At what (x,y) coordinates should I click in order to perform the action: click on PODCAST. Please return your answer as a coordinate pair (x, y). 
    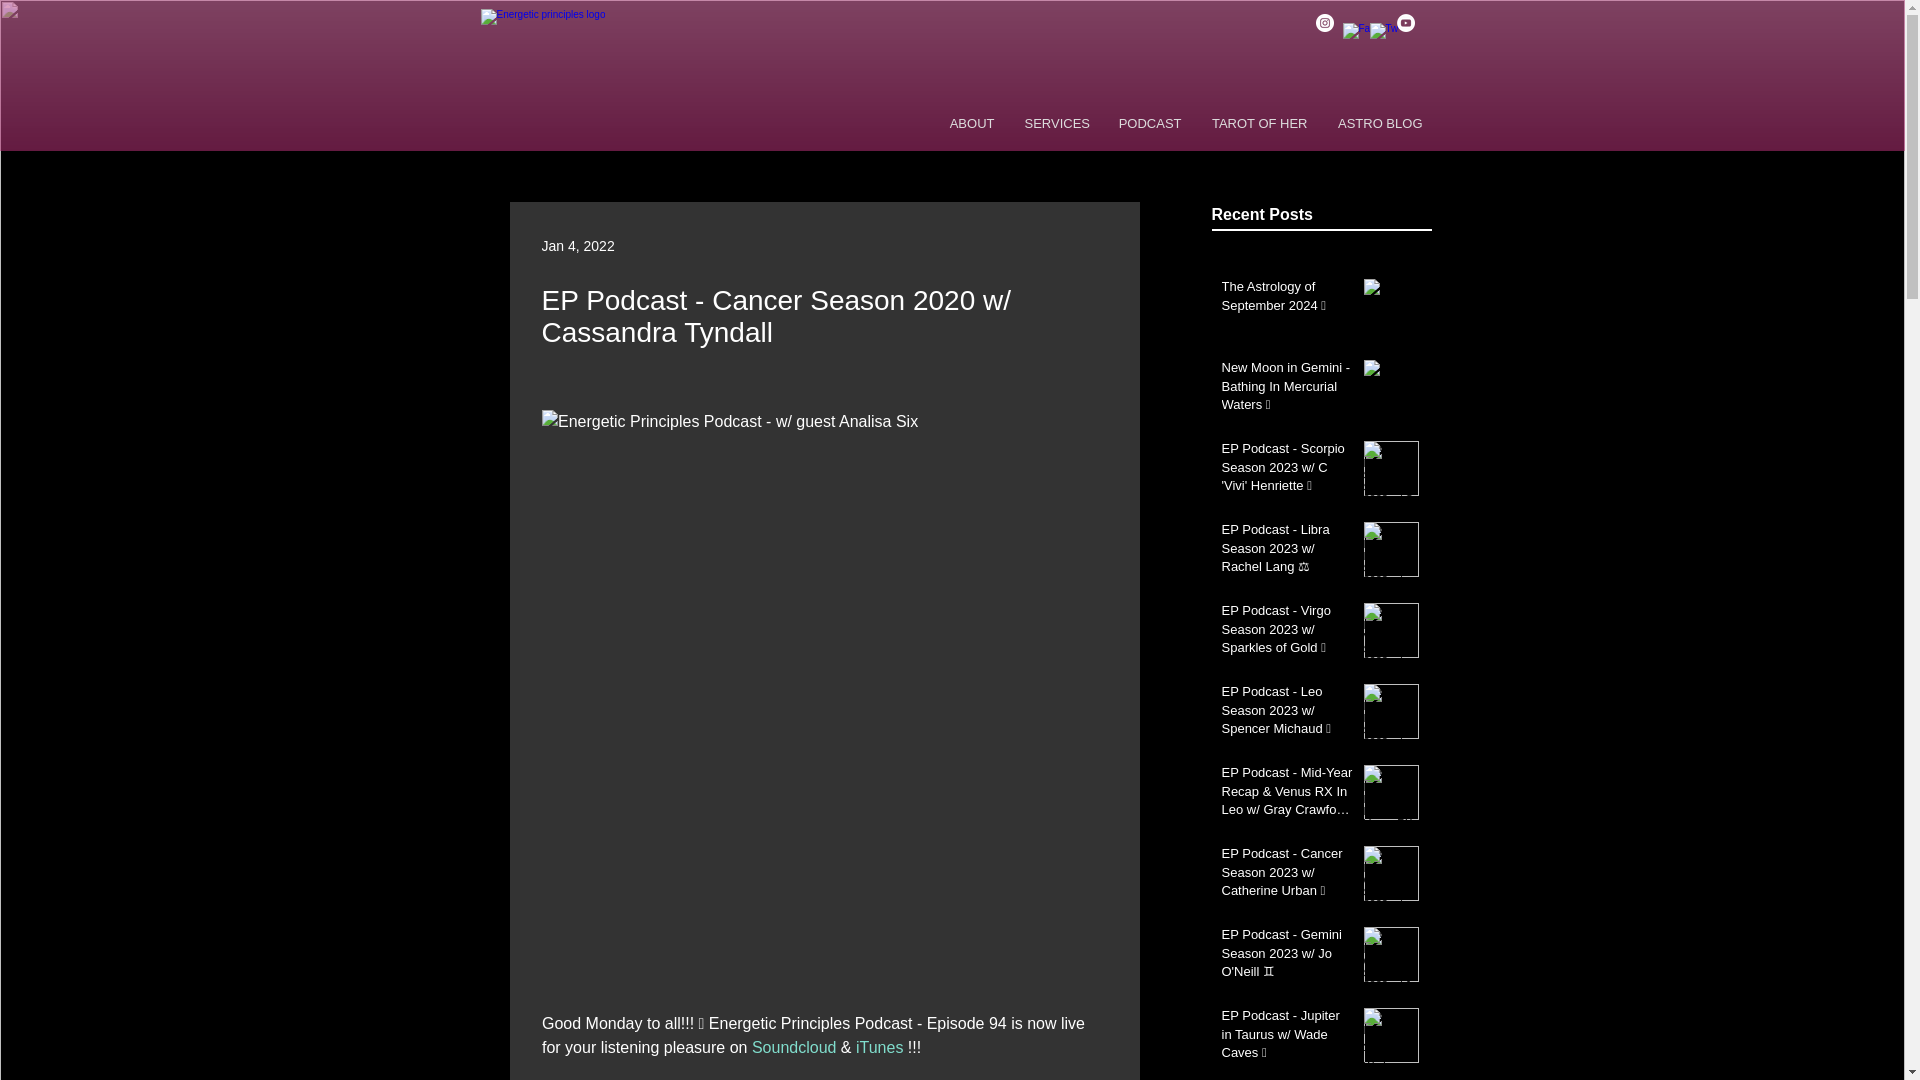
    Looking at the image, I should click on (1149, 124).